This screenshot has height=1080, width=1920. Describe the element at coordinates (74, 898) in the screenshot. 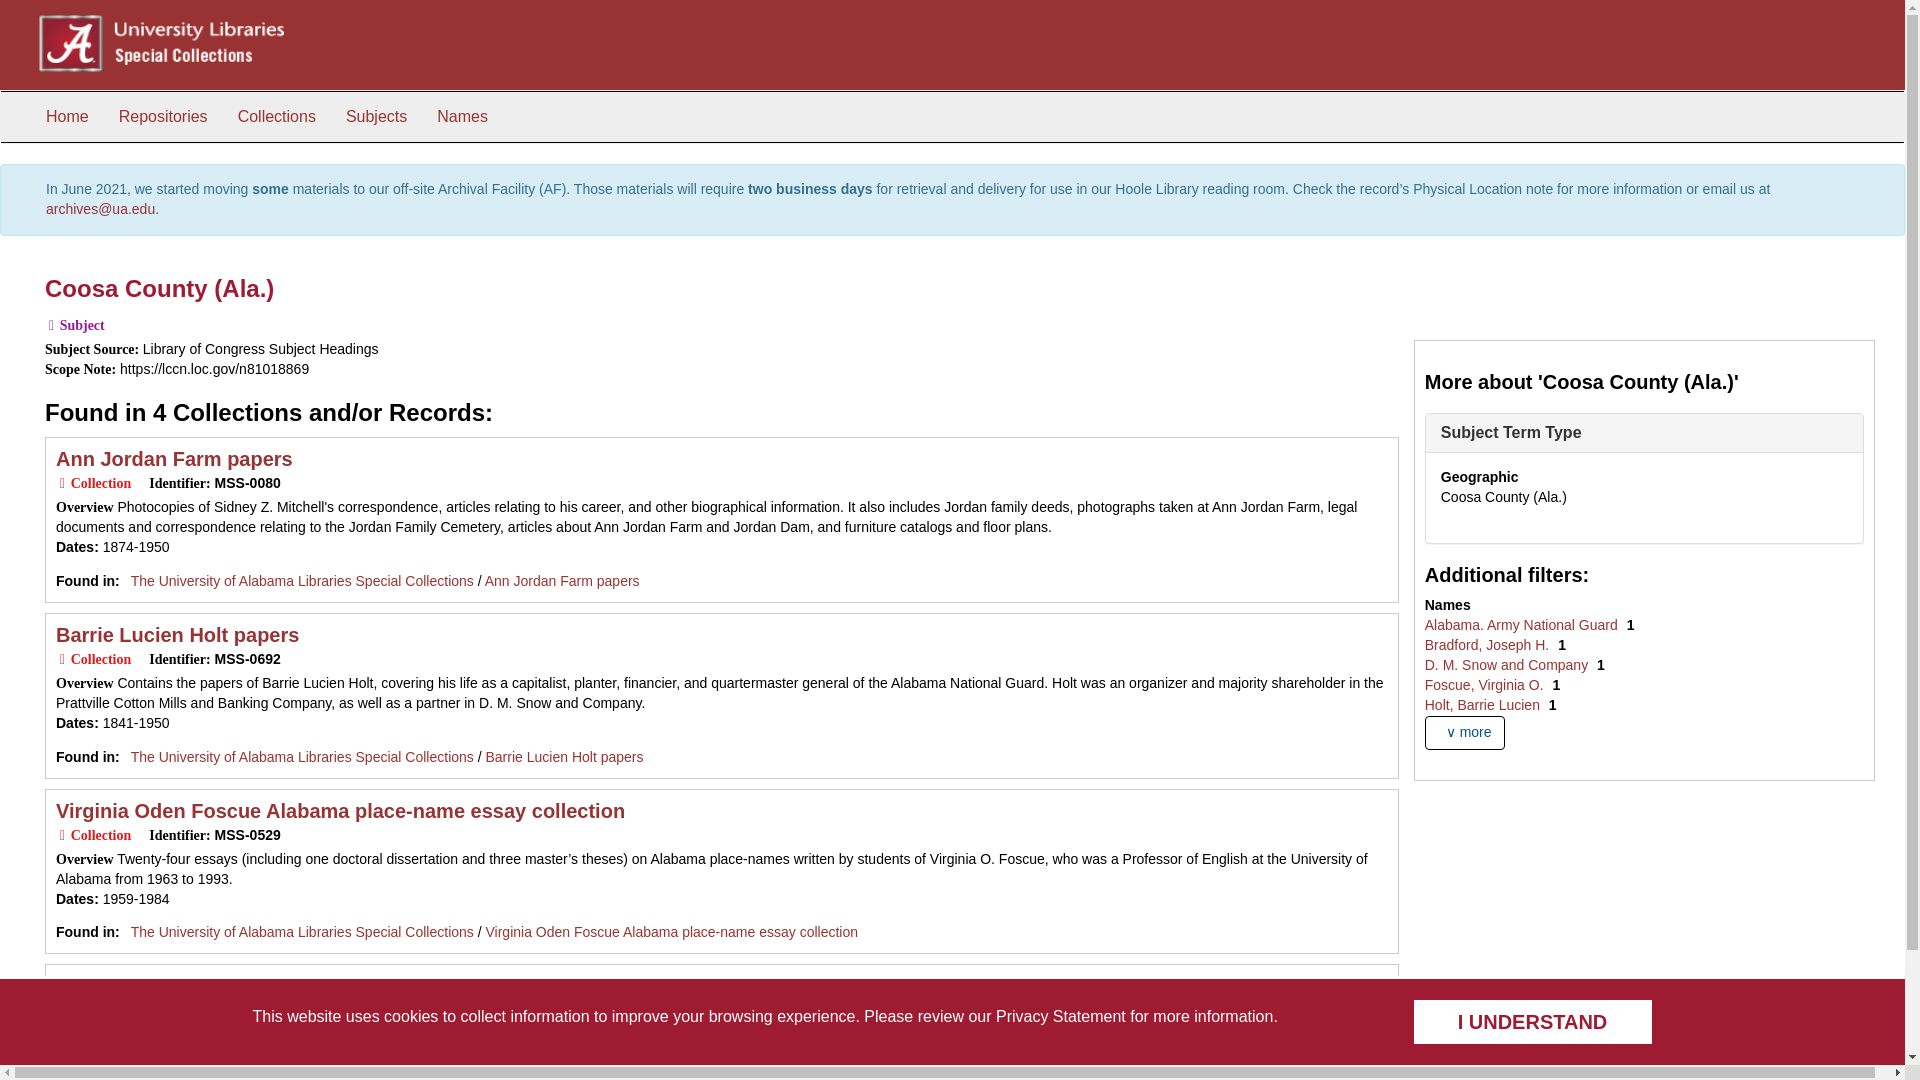

I see `translation missing: en.dates` at that location.